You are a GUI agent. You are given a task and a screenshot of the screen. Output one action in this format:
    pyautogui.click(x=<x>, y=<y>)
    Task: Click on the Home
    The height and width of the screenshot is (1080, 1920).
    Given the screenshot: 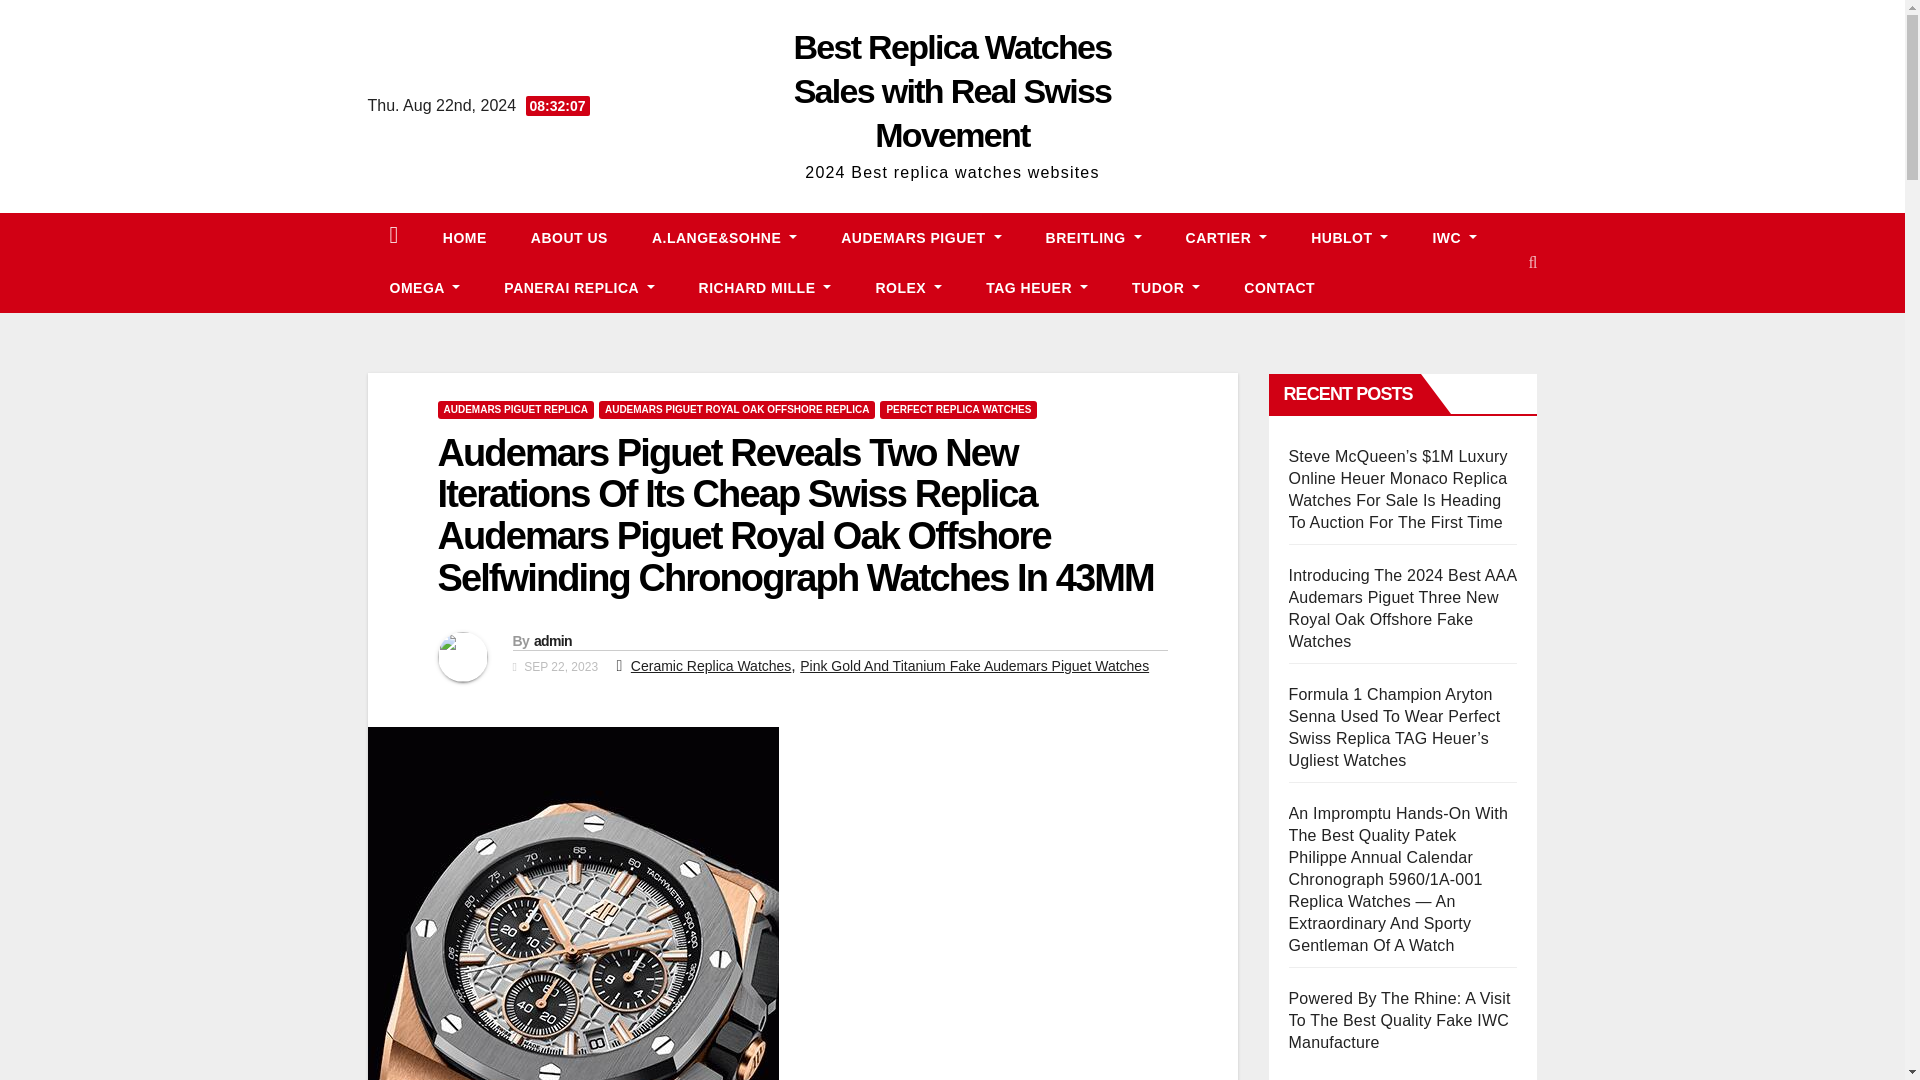 What is the action you would take?
    pyautogui.click(x=464, y=238)
    